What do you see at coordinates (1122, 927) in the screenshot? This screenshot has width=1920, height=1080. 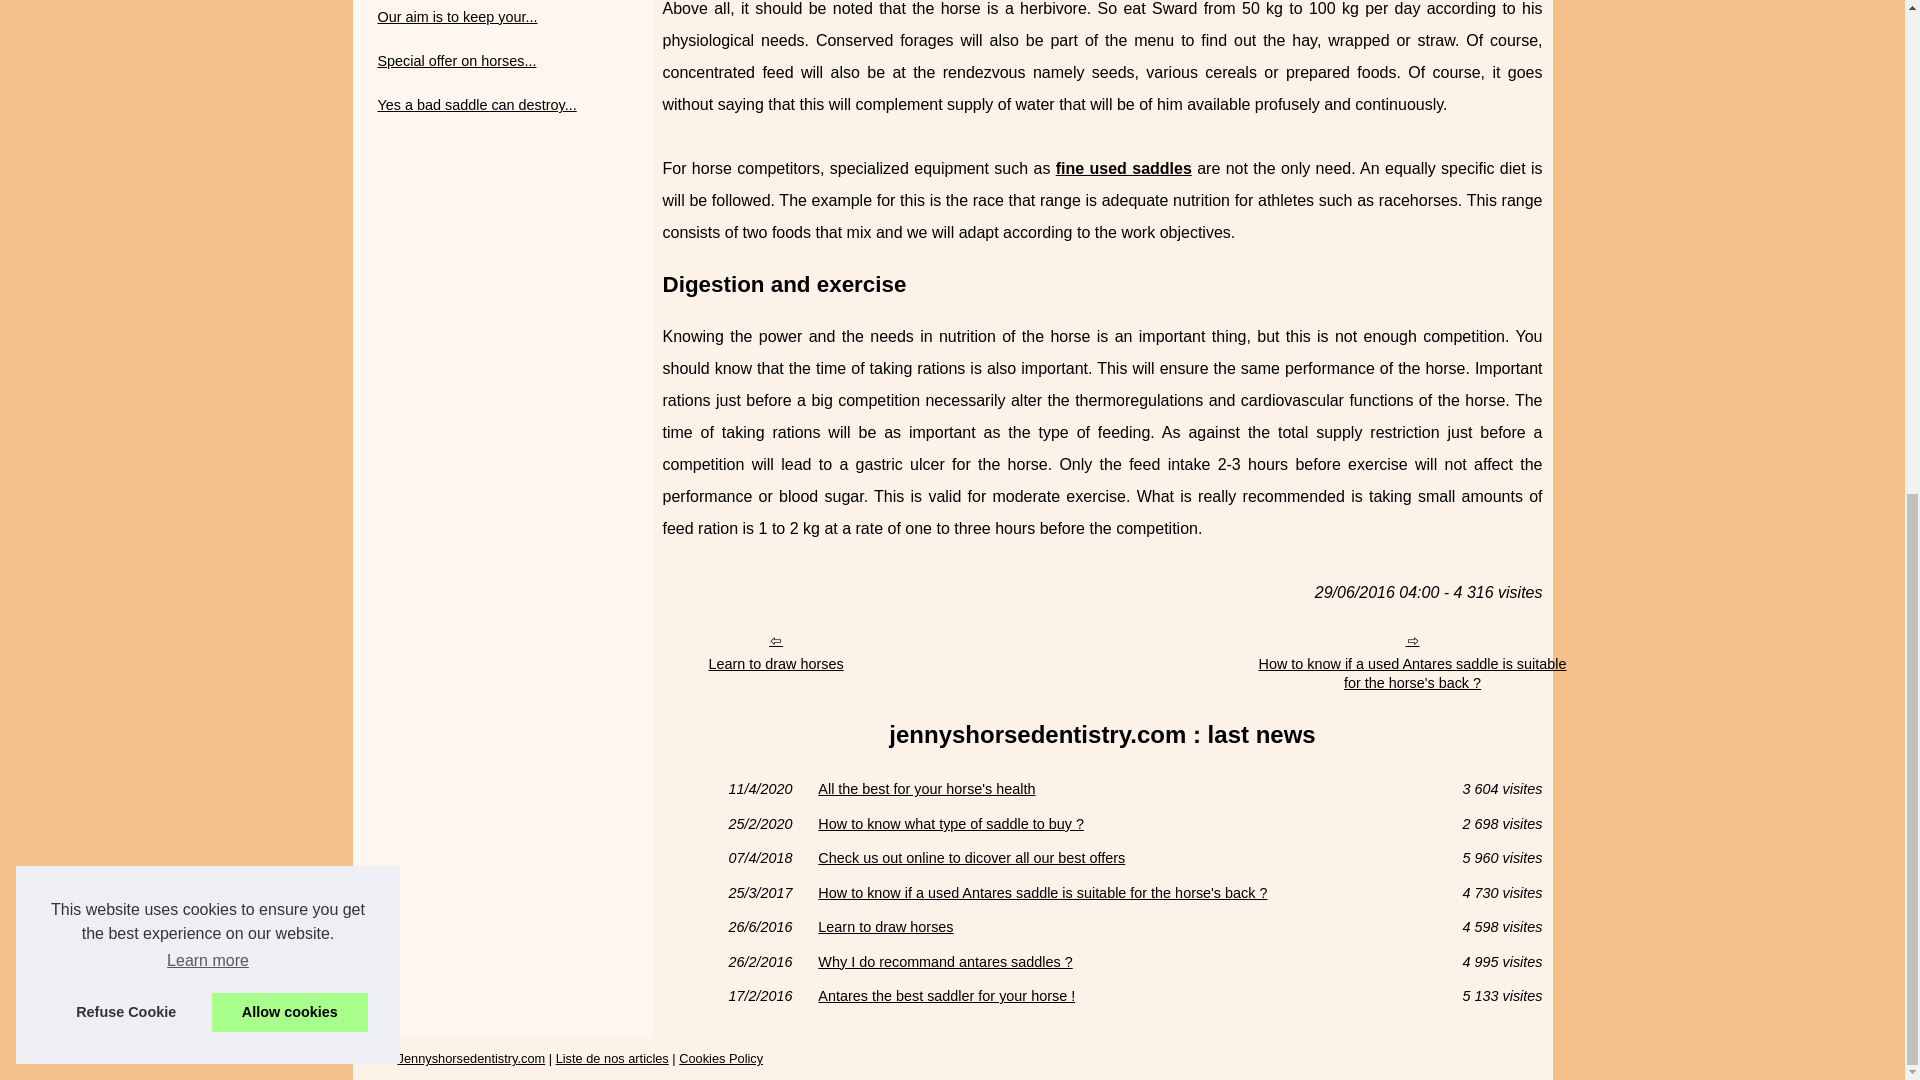 I see `Learn to draw horses` at bounding box center [1122, 927].